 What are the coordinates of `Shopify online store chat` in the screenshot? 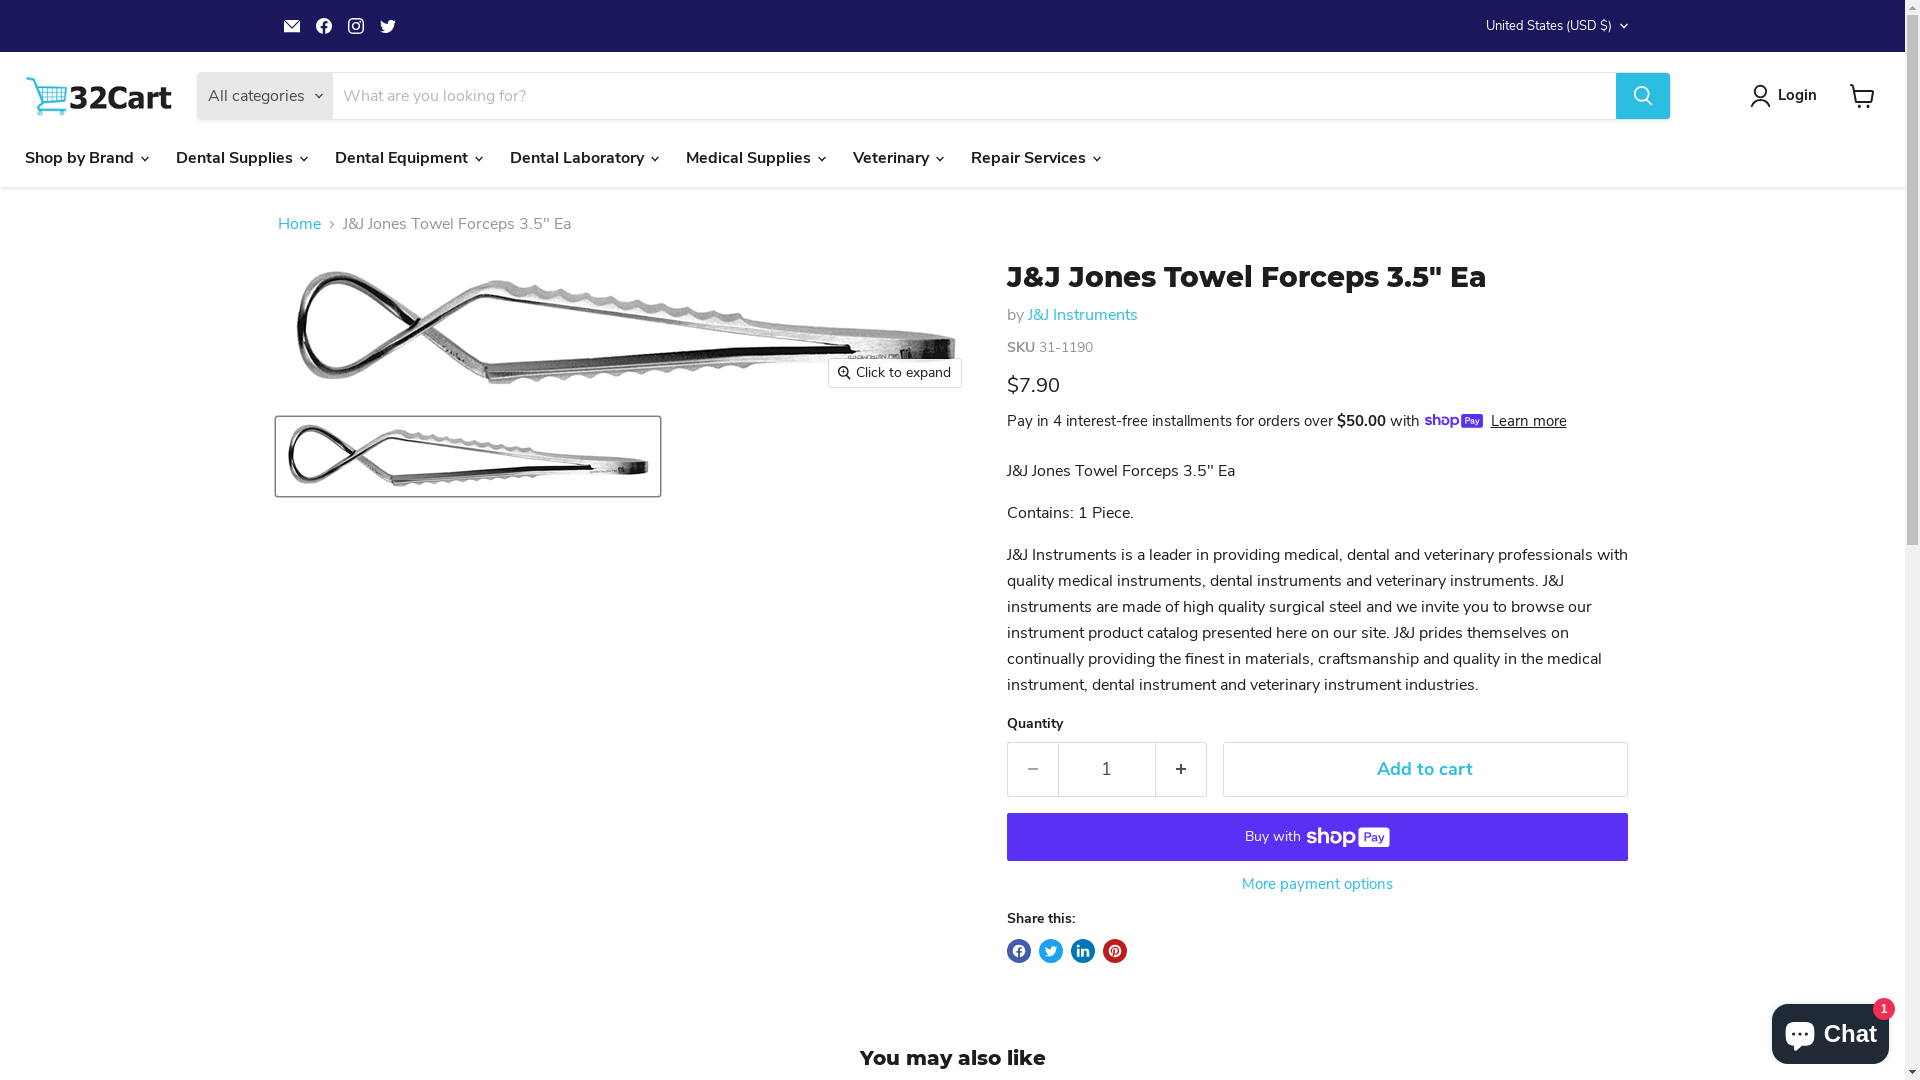 It's located at (1830, 1030).